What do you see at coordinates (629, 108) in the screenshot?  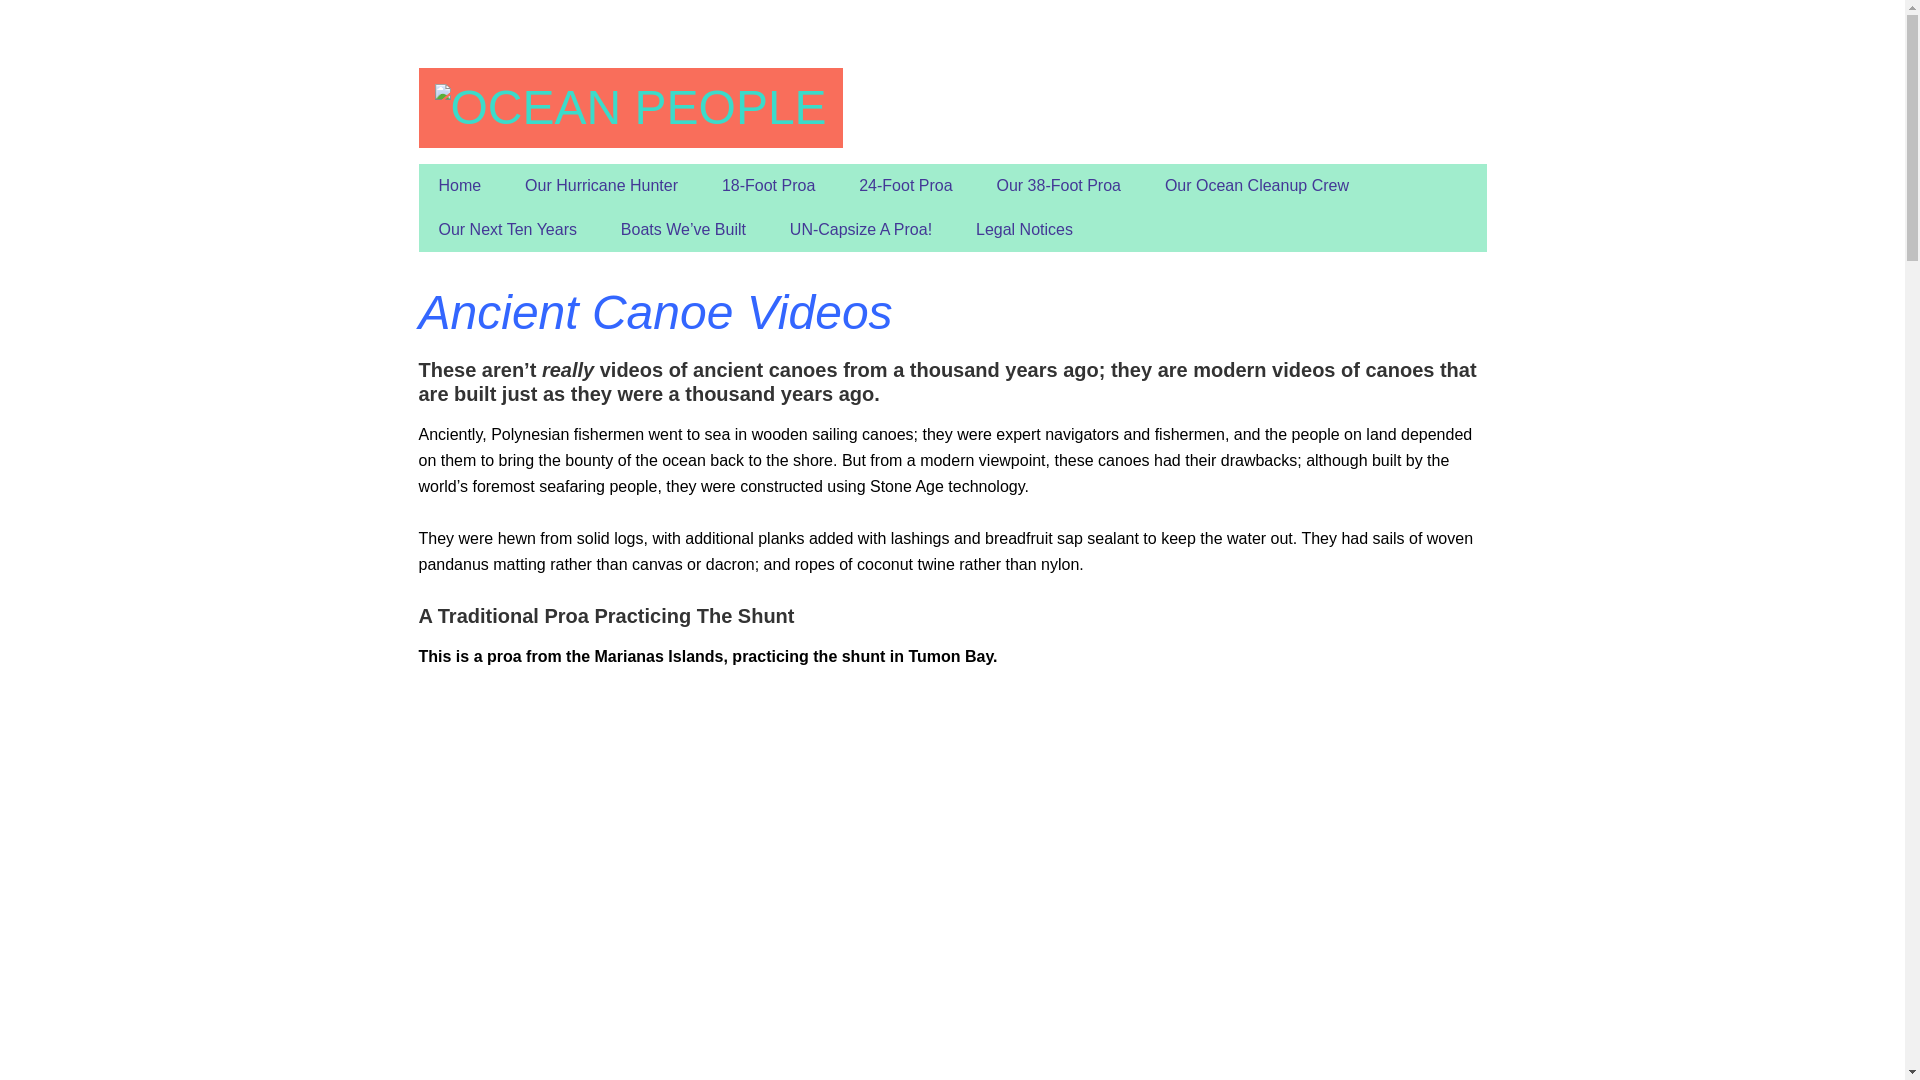 I see `Ocean People` at bounding box center [629, 108].